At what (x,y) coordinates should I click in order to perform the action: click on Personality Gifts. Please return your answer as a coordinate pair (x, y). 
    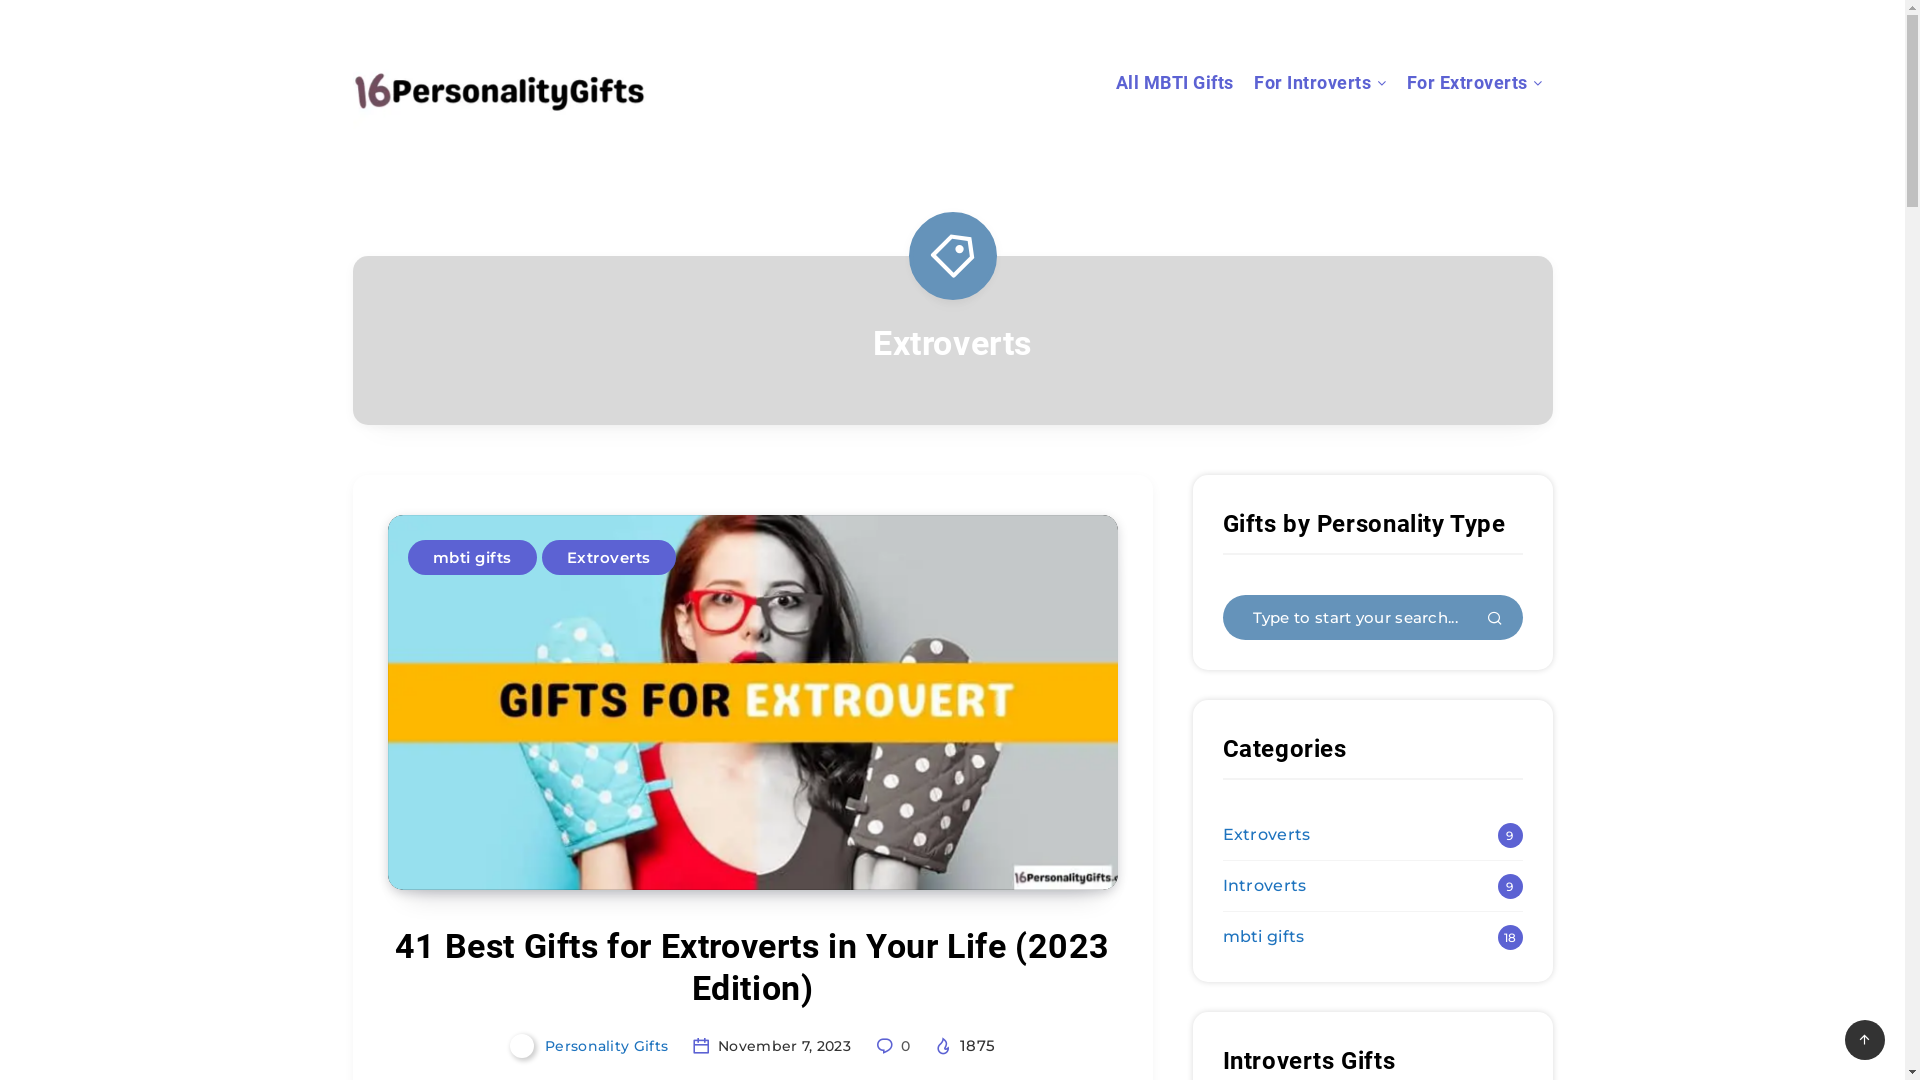
    Looking at the image, I should click on (592, 1046).